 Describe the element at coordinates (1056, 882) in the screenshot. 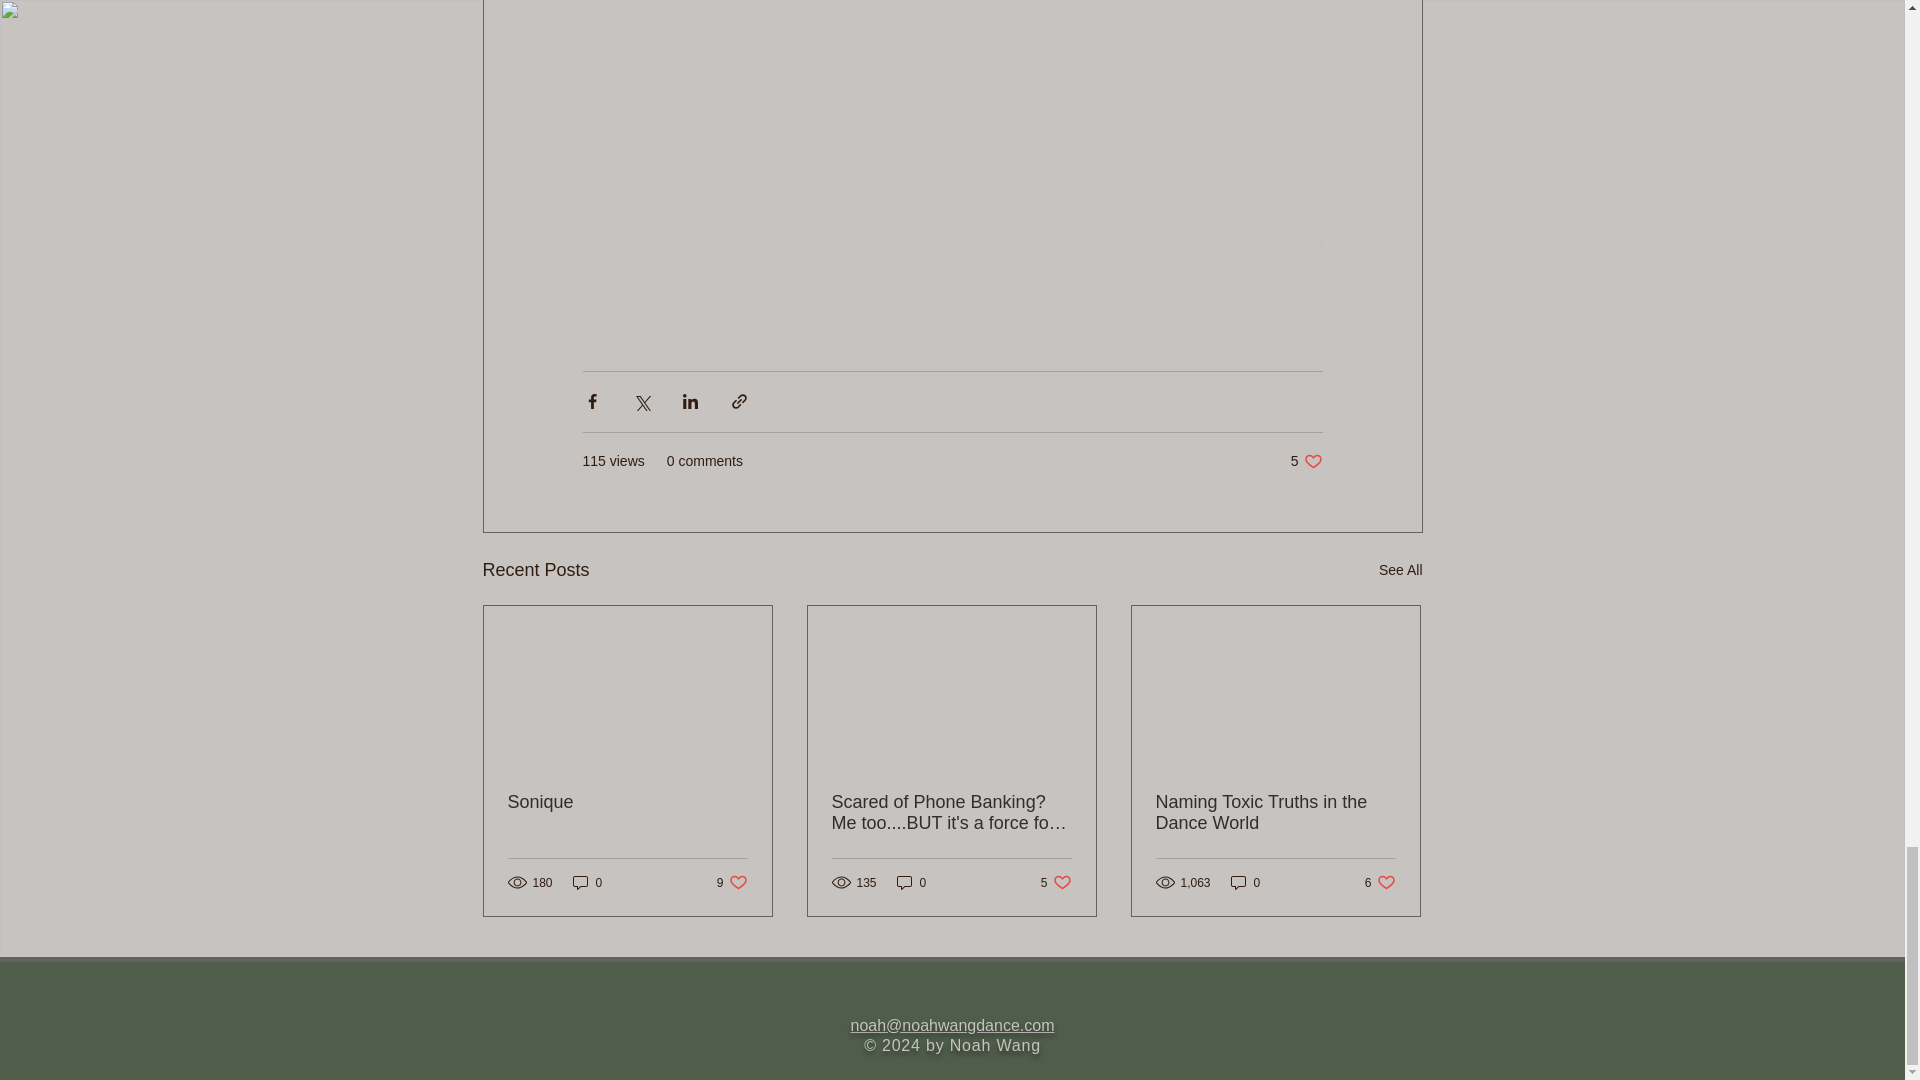

I see `0` at that location.